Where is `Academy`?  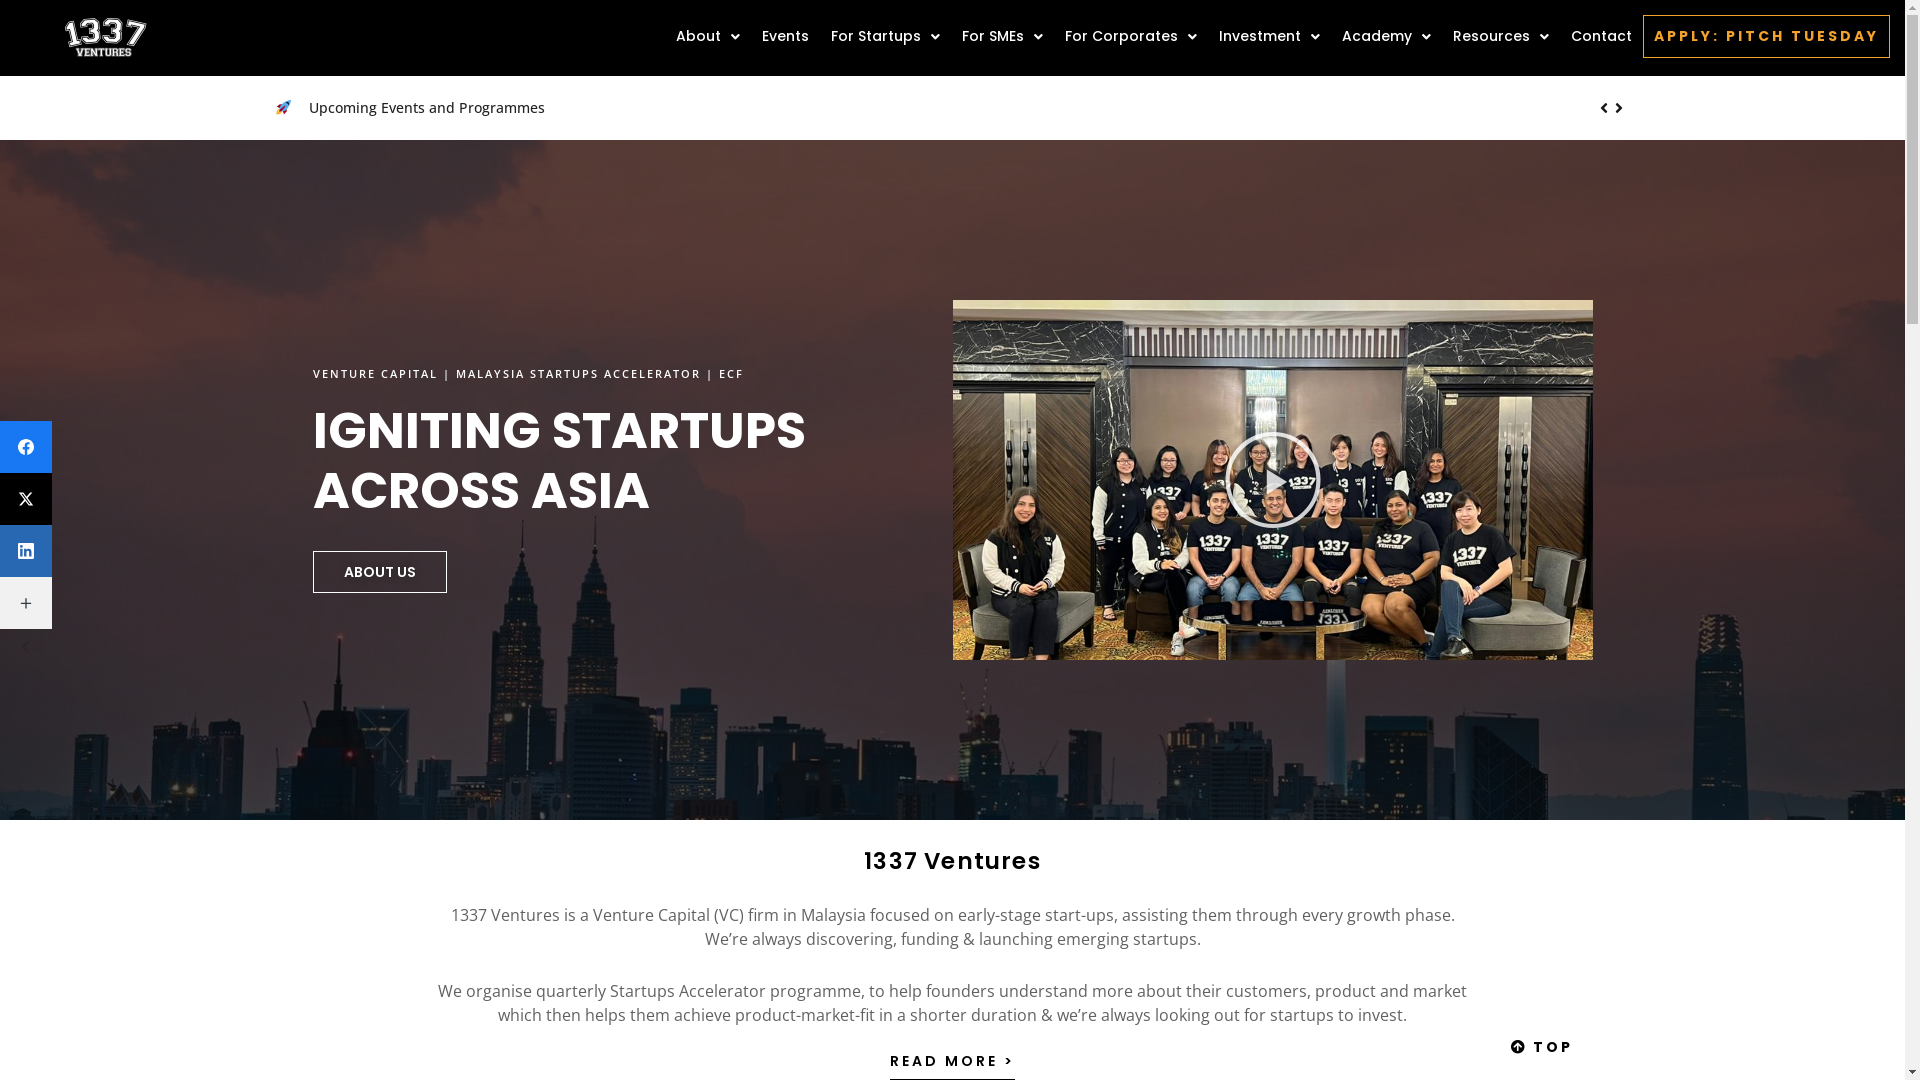 Academy is located at coordinates (1386, 36).